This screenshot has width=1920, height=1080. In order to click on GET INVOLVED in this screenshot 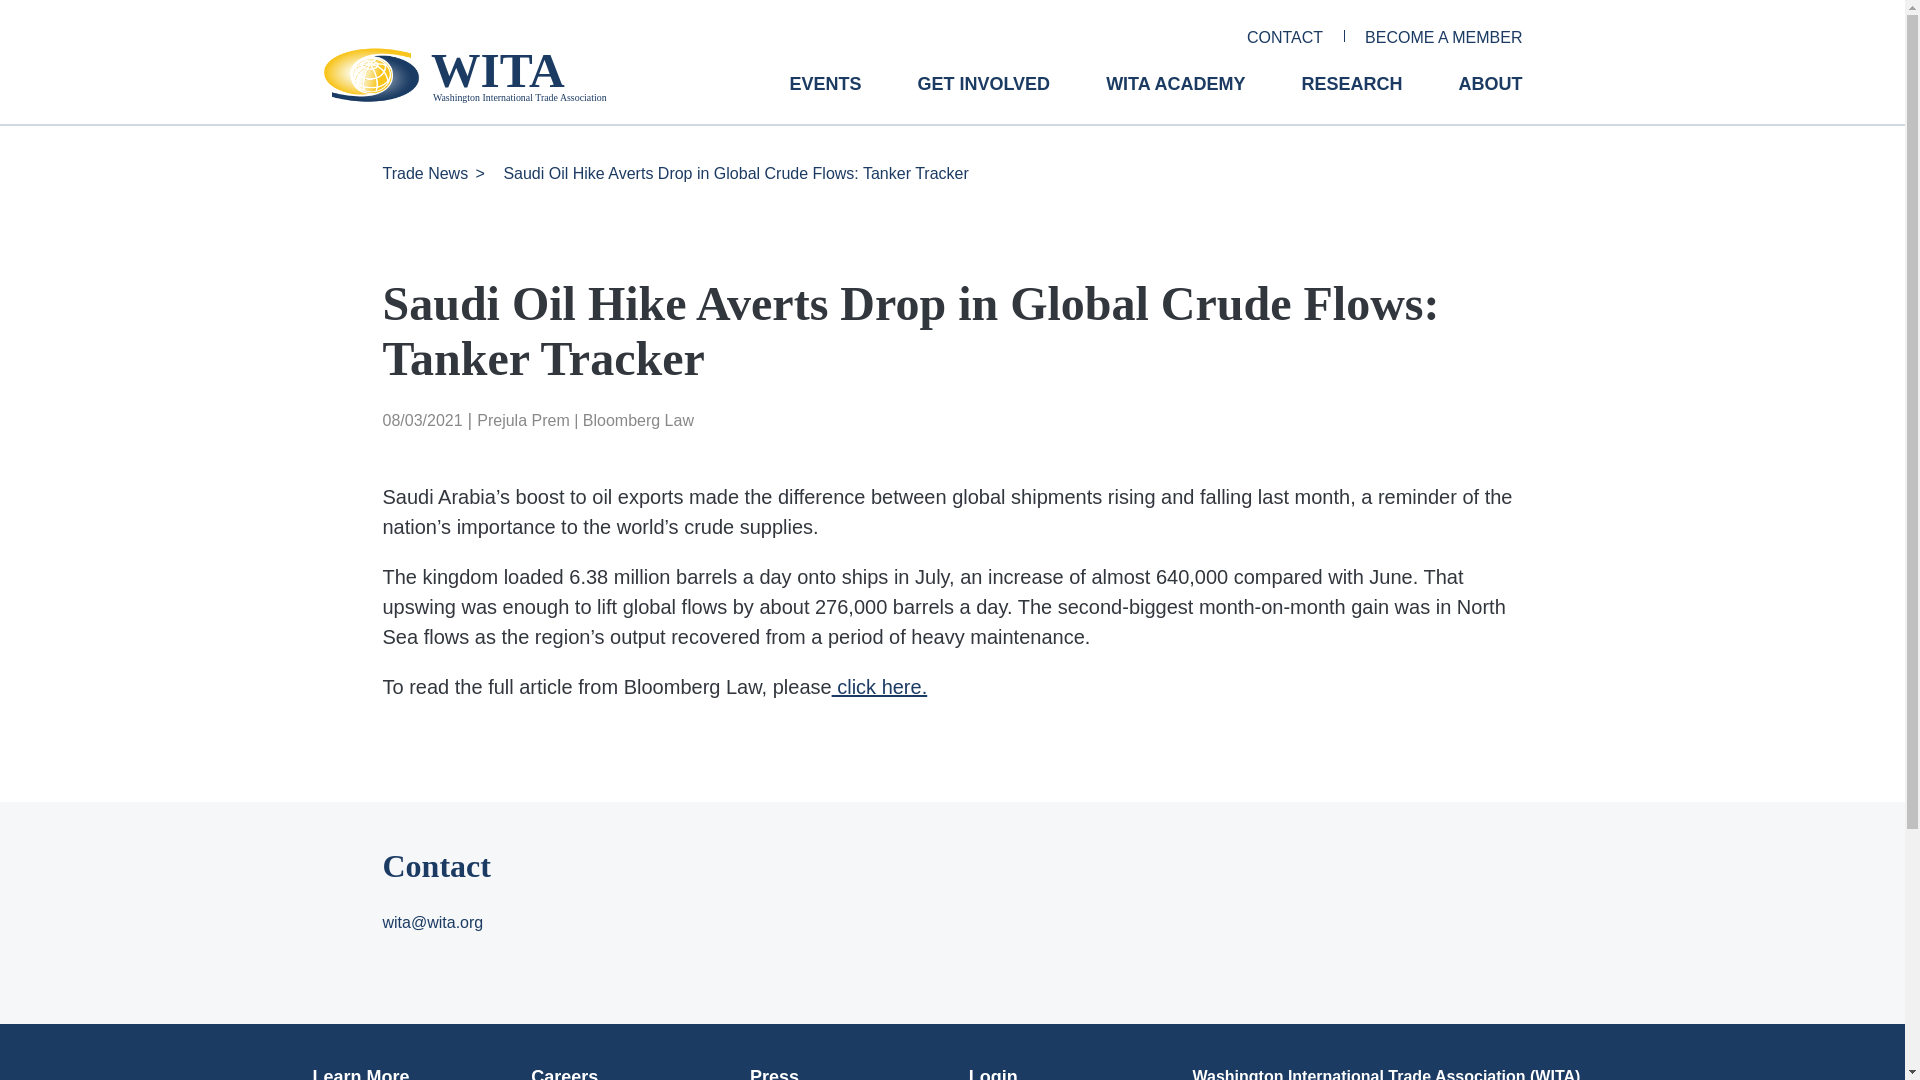, I will do `click(984, 99)`.